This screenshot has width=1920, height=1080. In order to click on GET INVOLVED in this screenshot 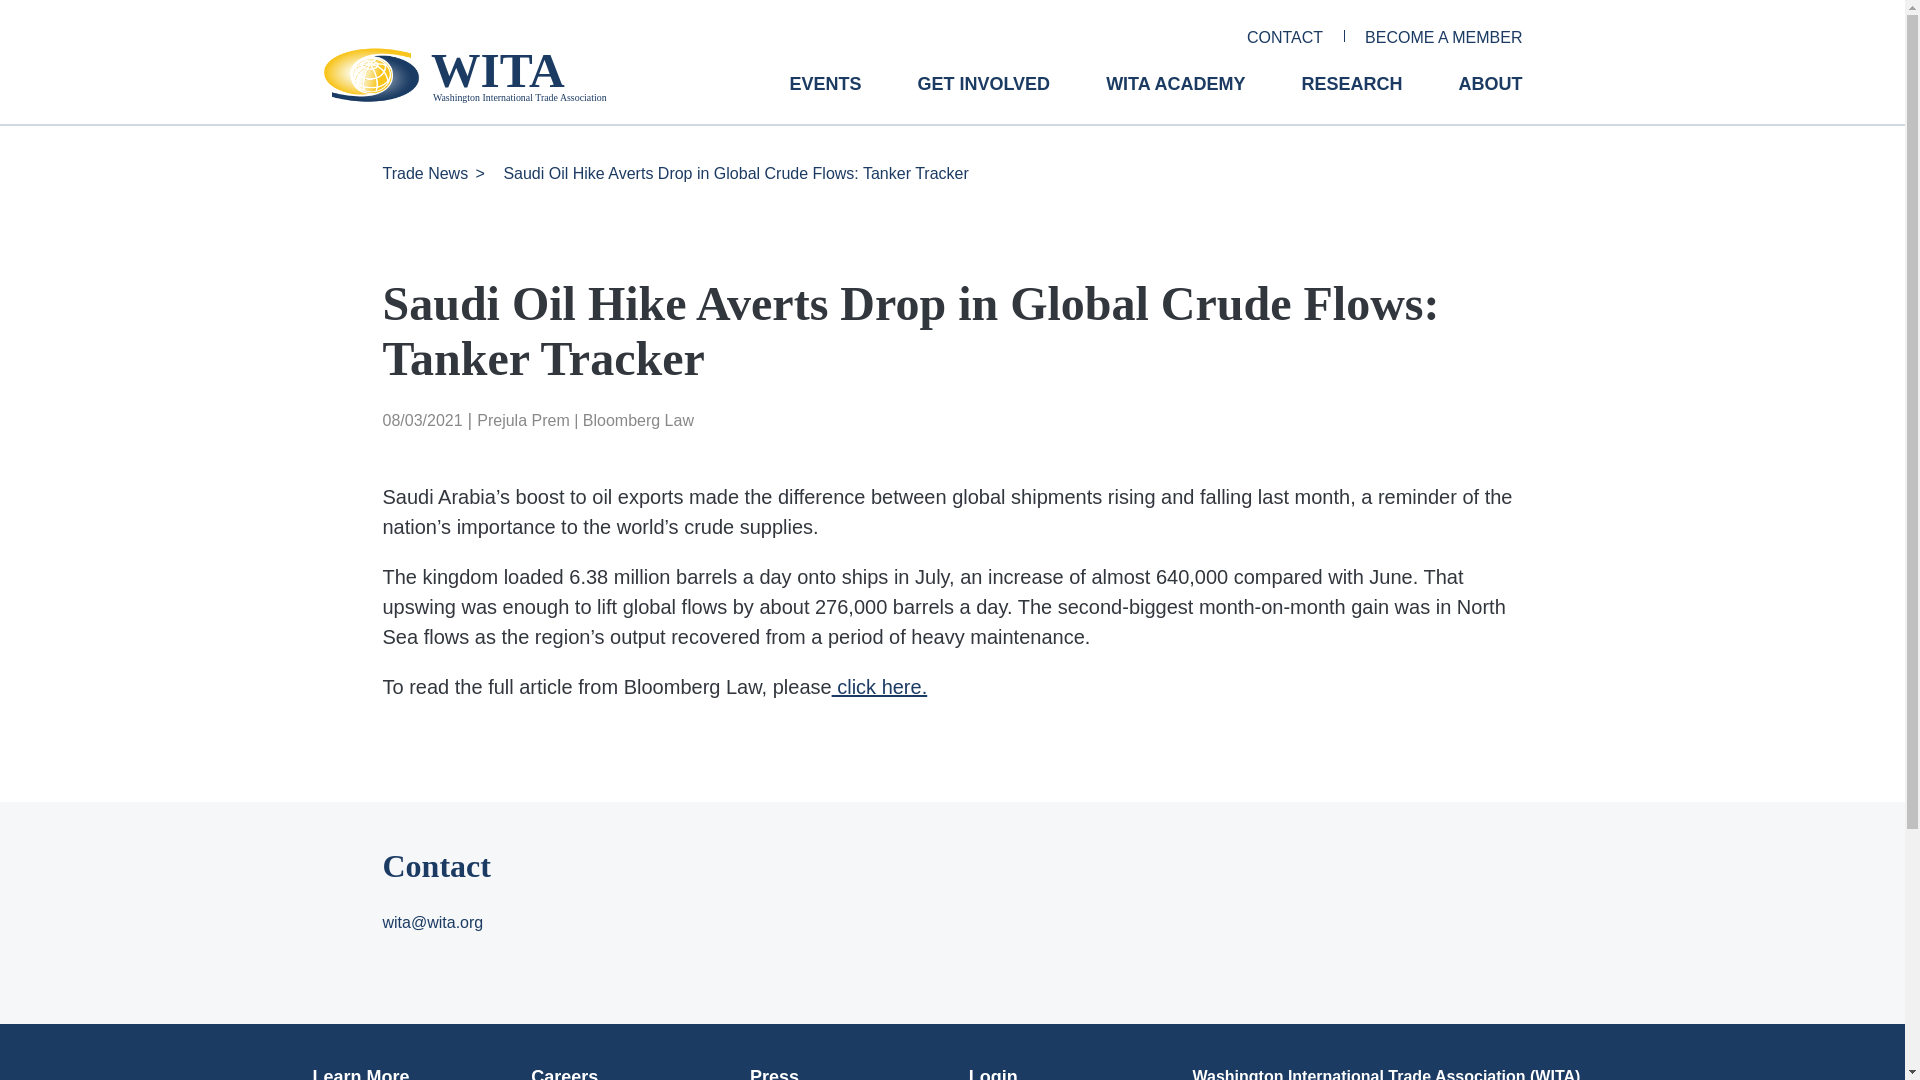, I will do `click(984, 99)`.